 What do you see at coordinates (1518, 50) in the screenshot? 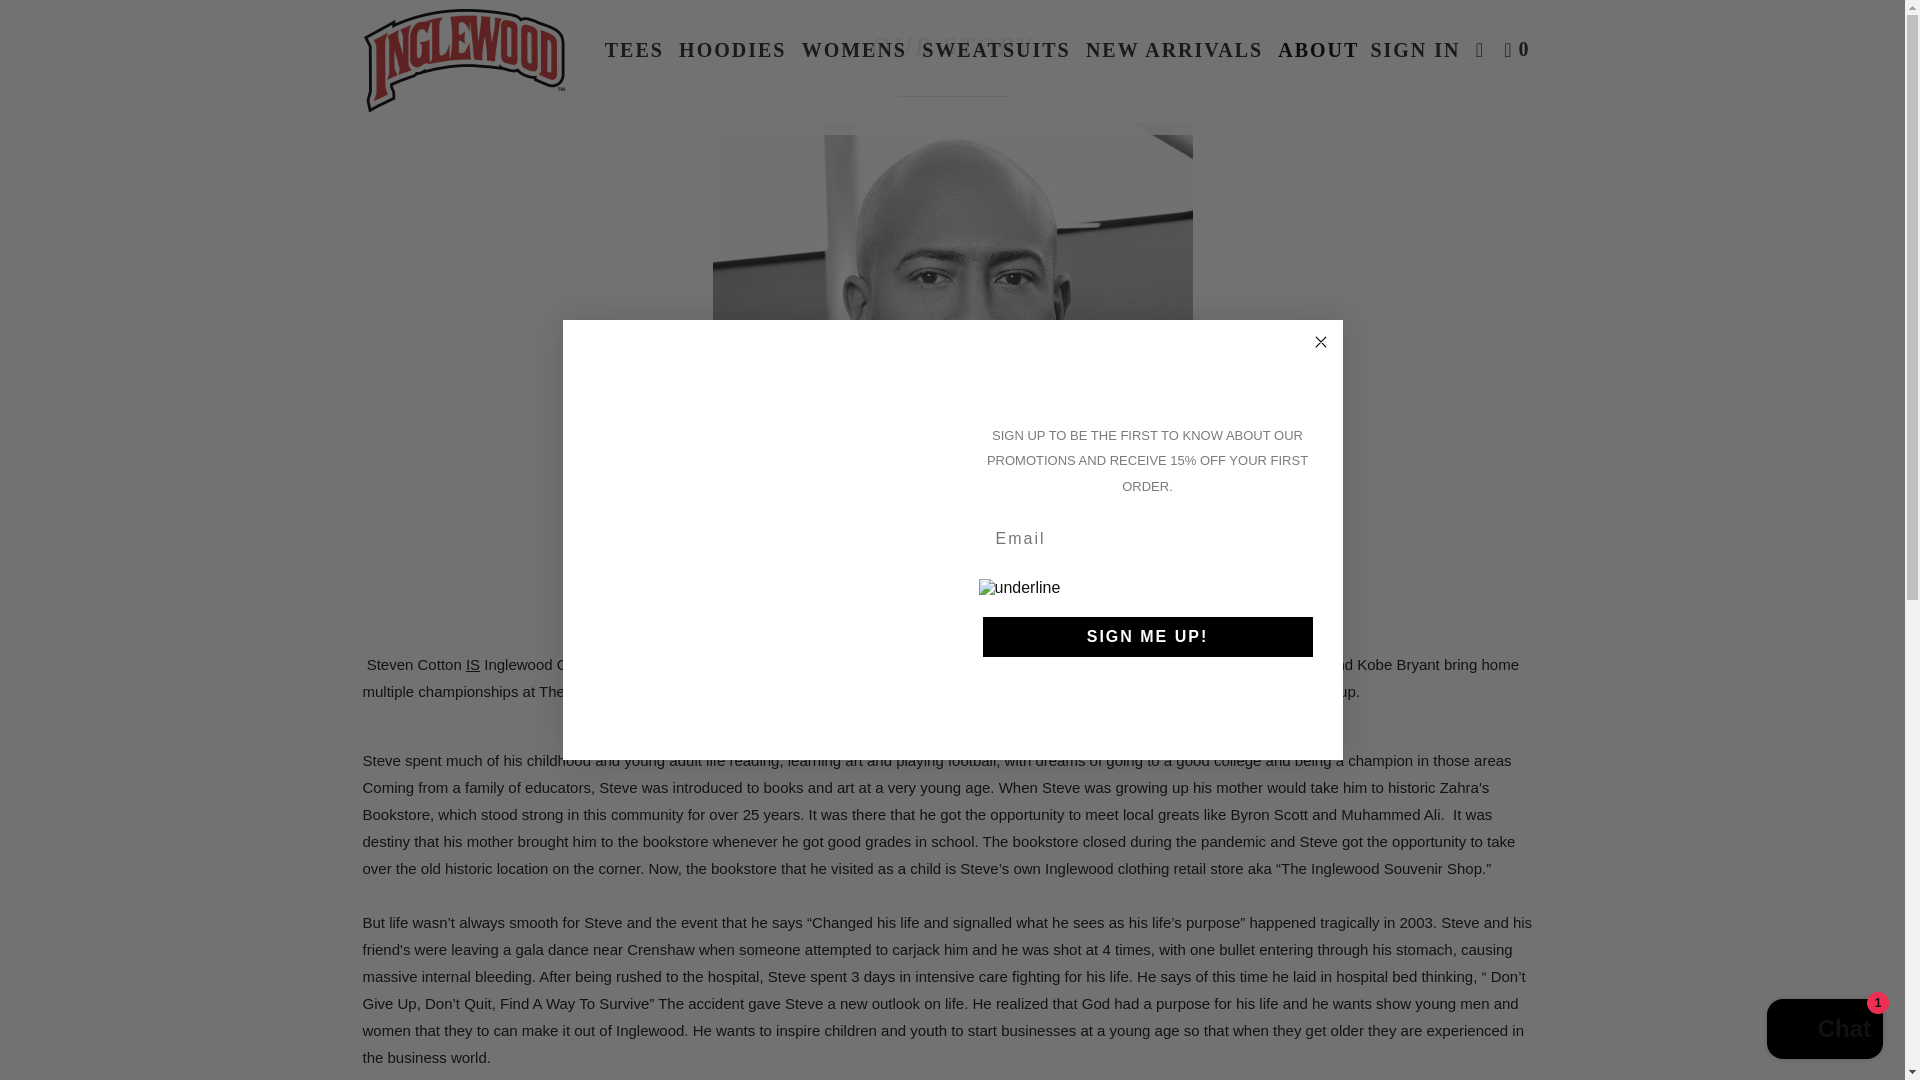
I see `0` at bounding box center [1518, 50].